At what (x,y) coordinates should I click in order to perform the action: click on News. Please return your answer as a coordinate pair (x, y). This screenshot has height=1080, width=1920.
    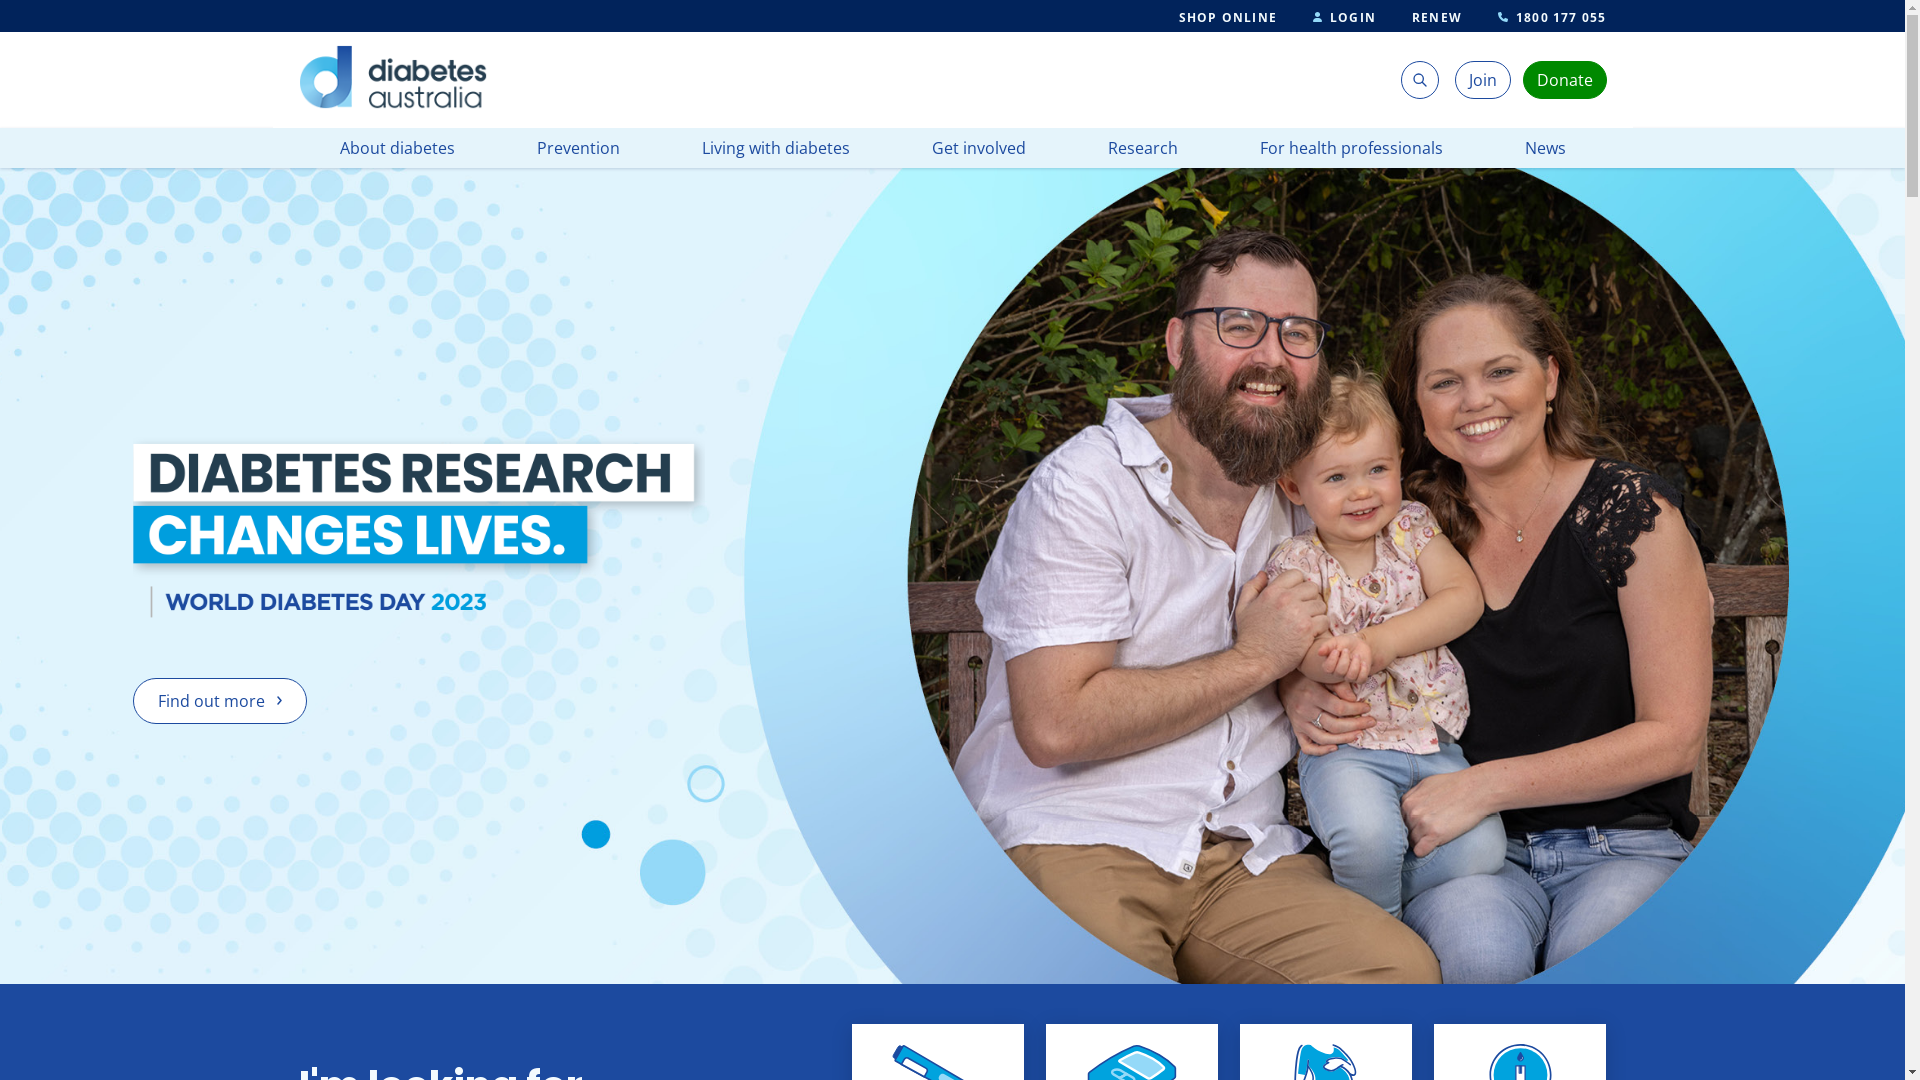
    Looking at the image, I should click on (1544, 148).